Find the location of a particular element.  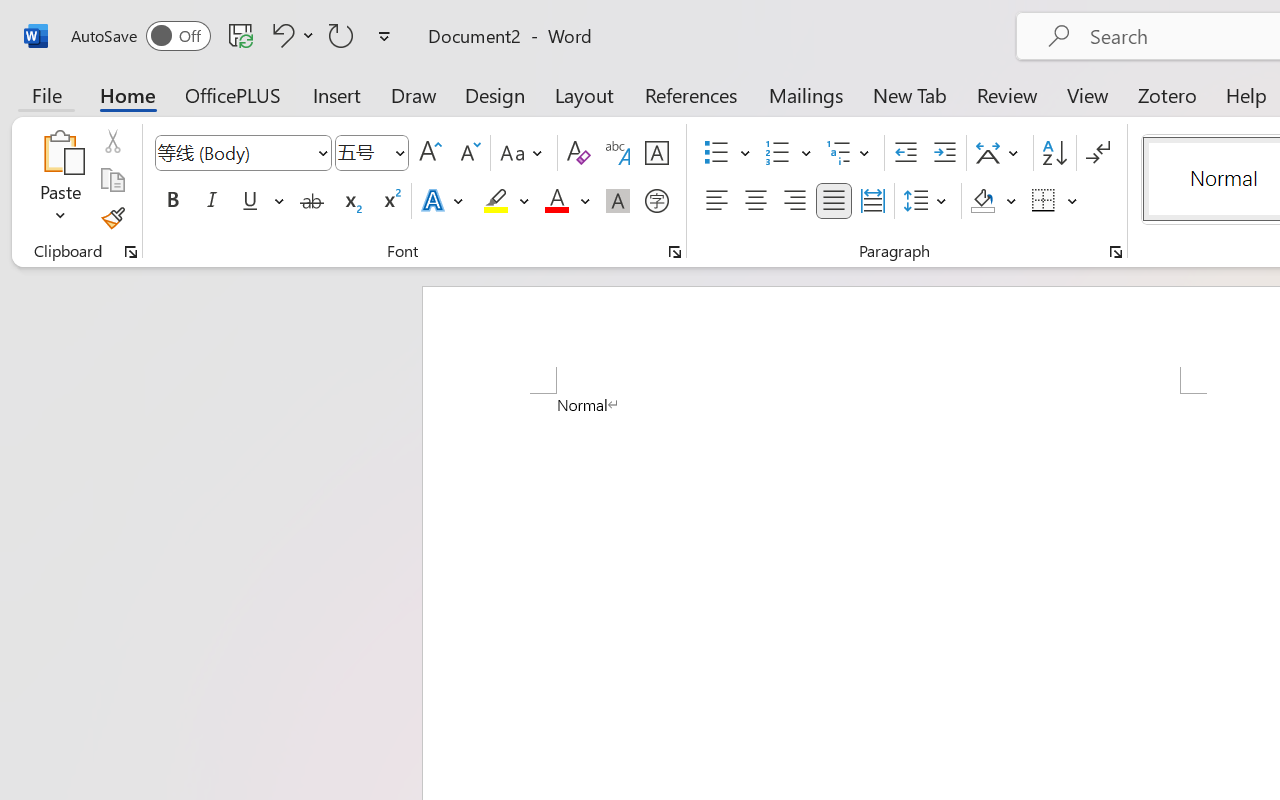

Line and Paragraph Spacing is located at coordinates (928, 201).